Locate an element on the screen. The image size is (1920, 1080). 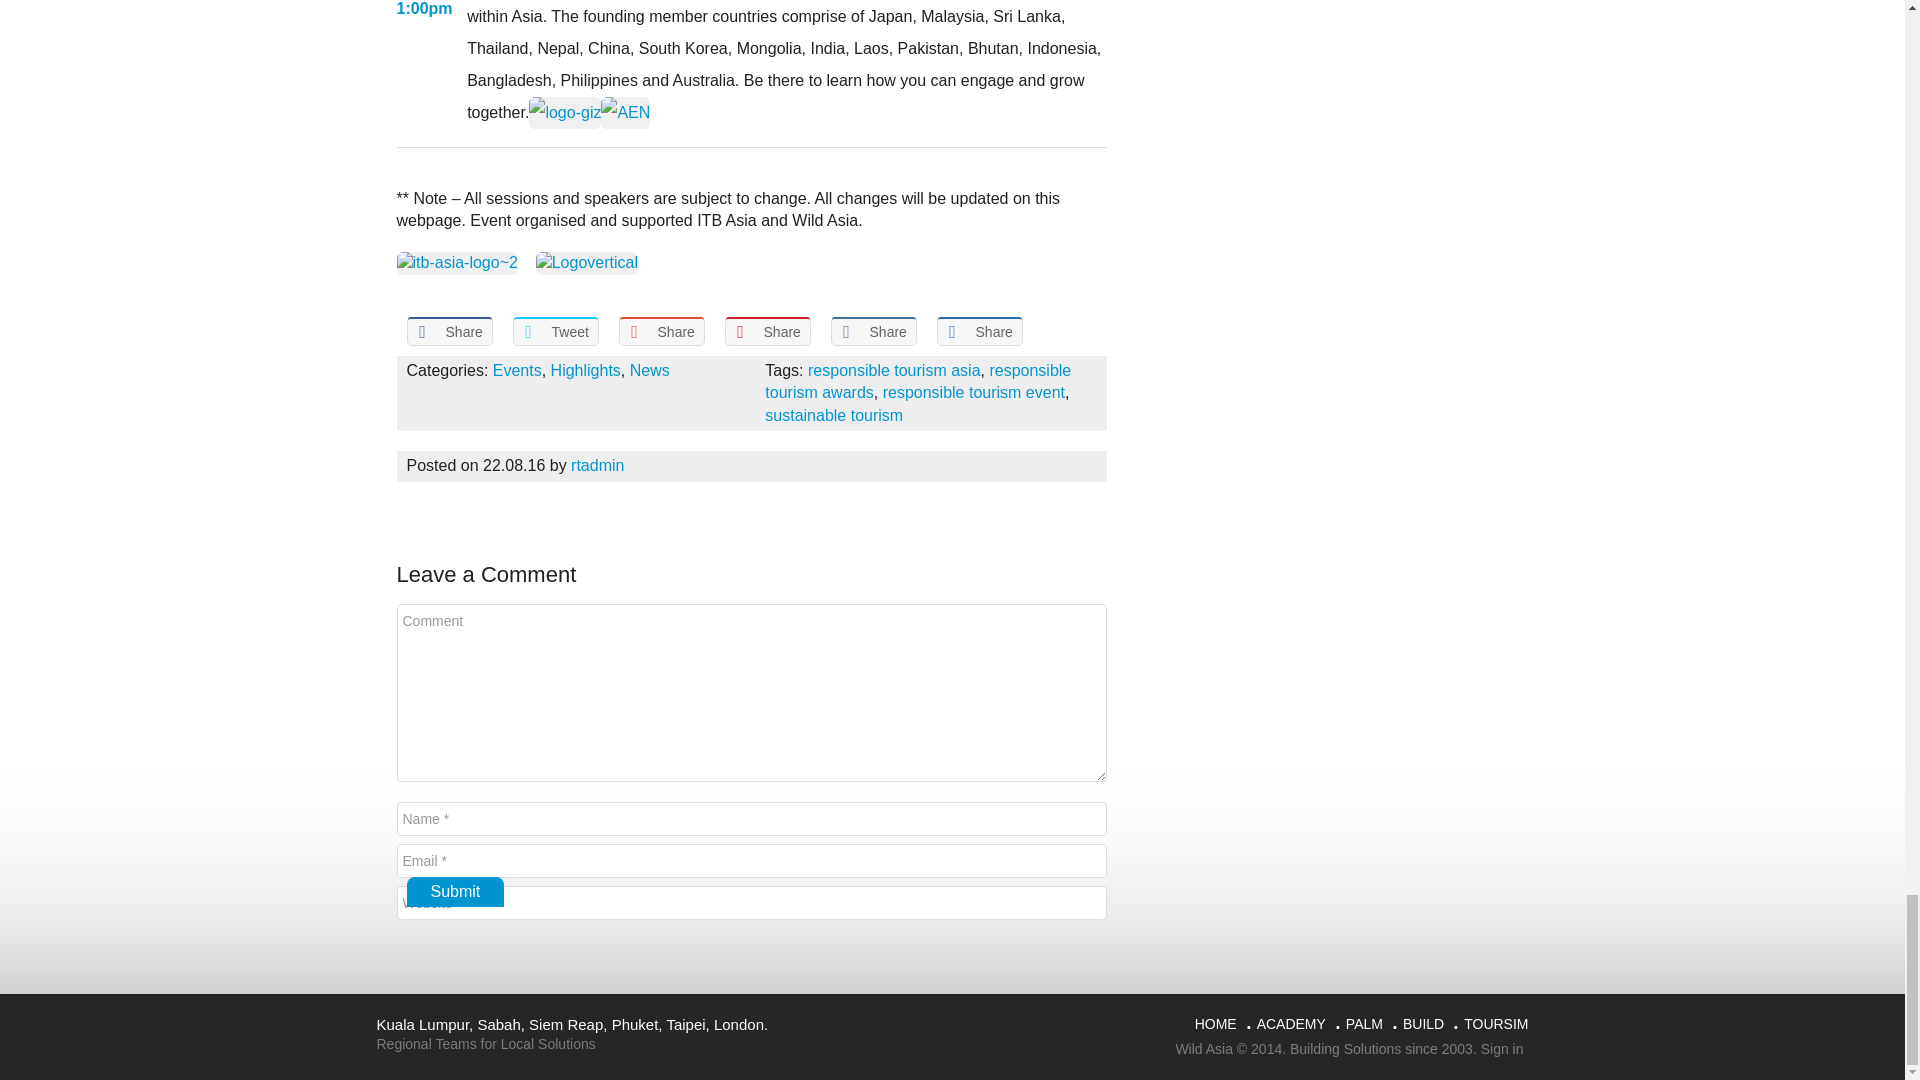
Share on Facebook is located at coordinates (448, 331).